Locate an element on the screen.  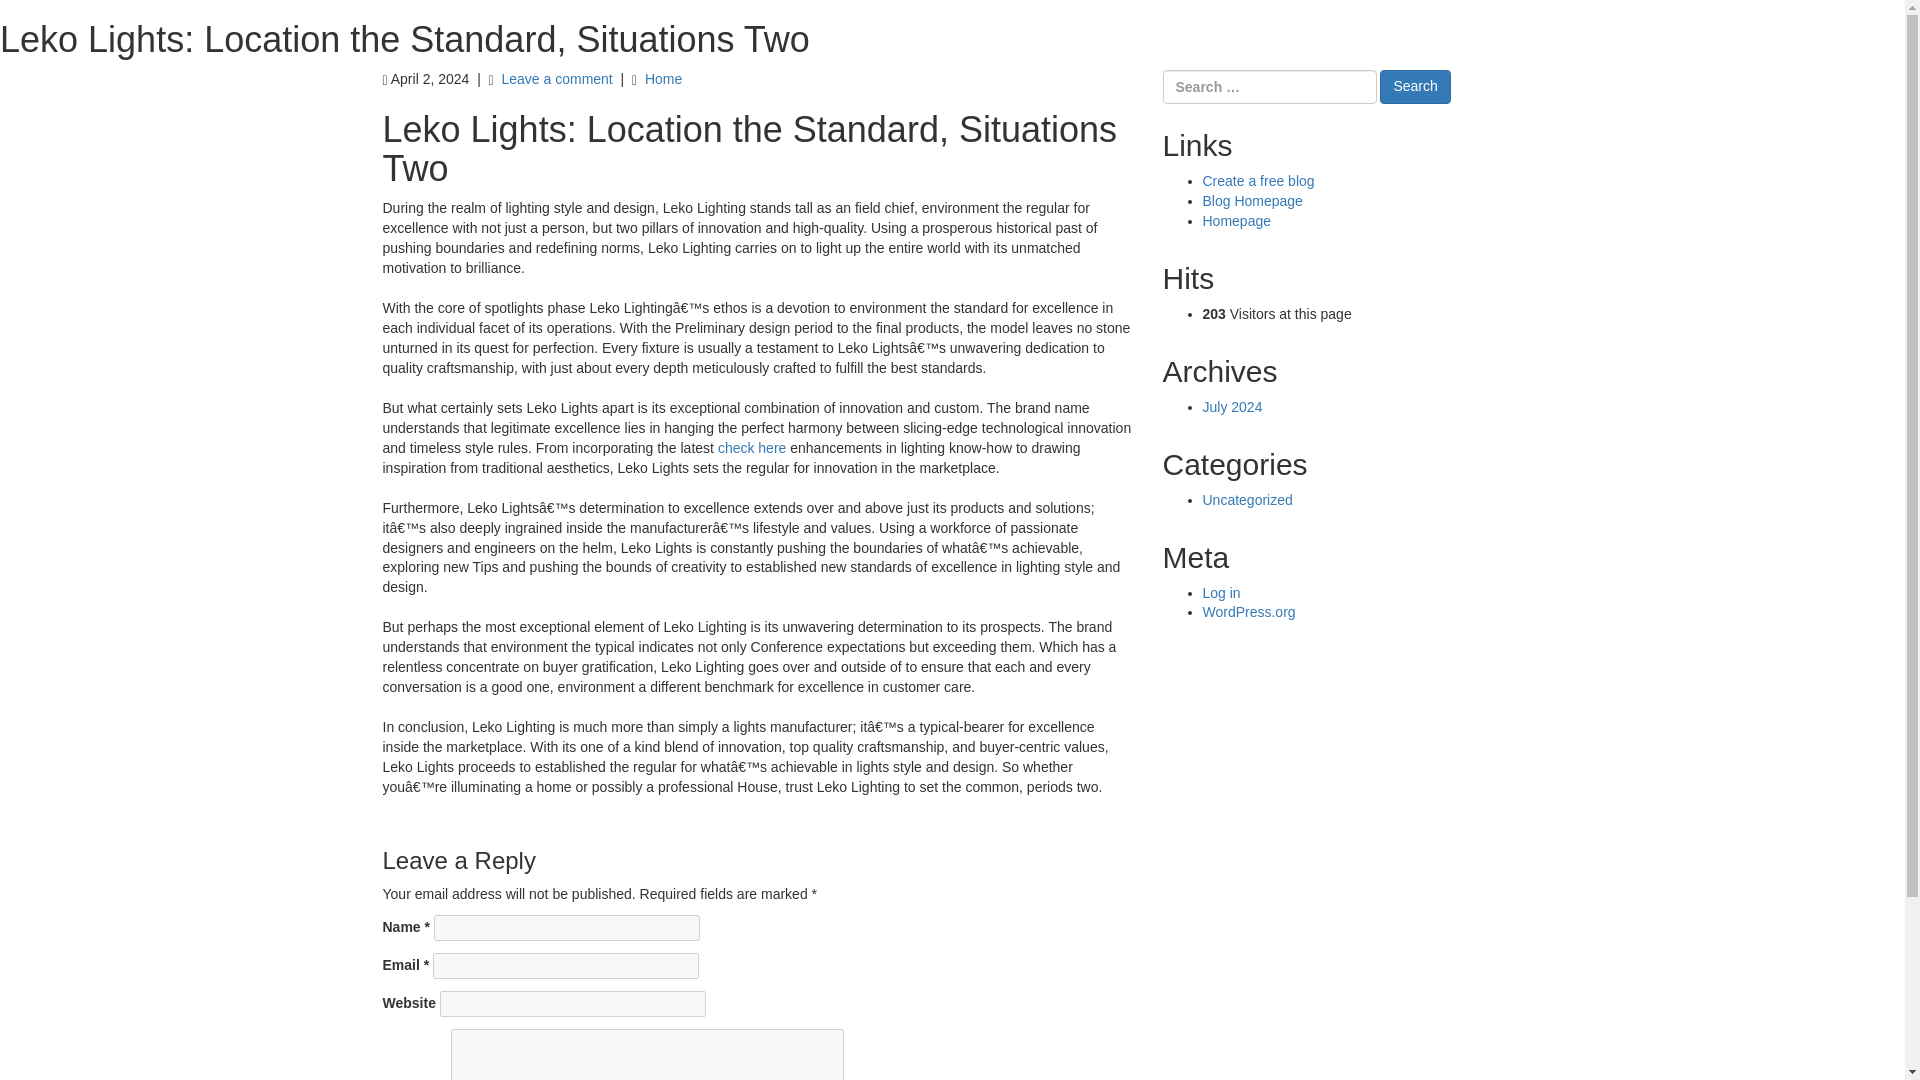
check here is located at coordinates (752, 447).